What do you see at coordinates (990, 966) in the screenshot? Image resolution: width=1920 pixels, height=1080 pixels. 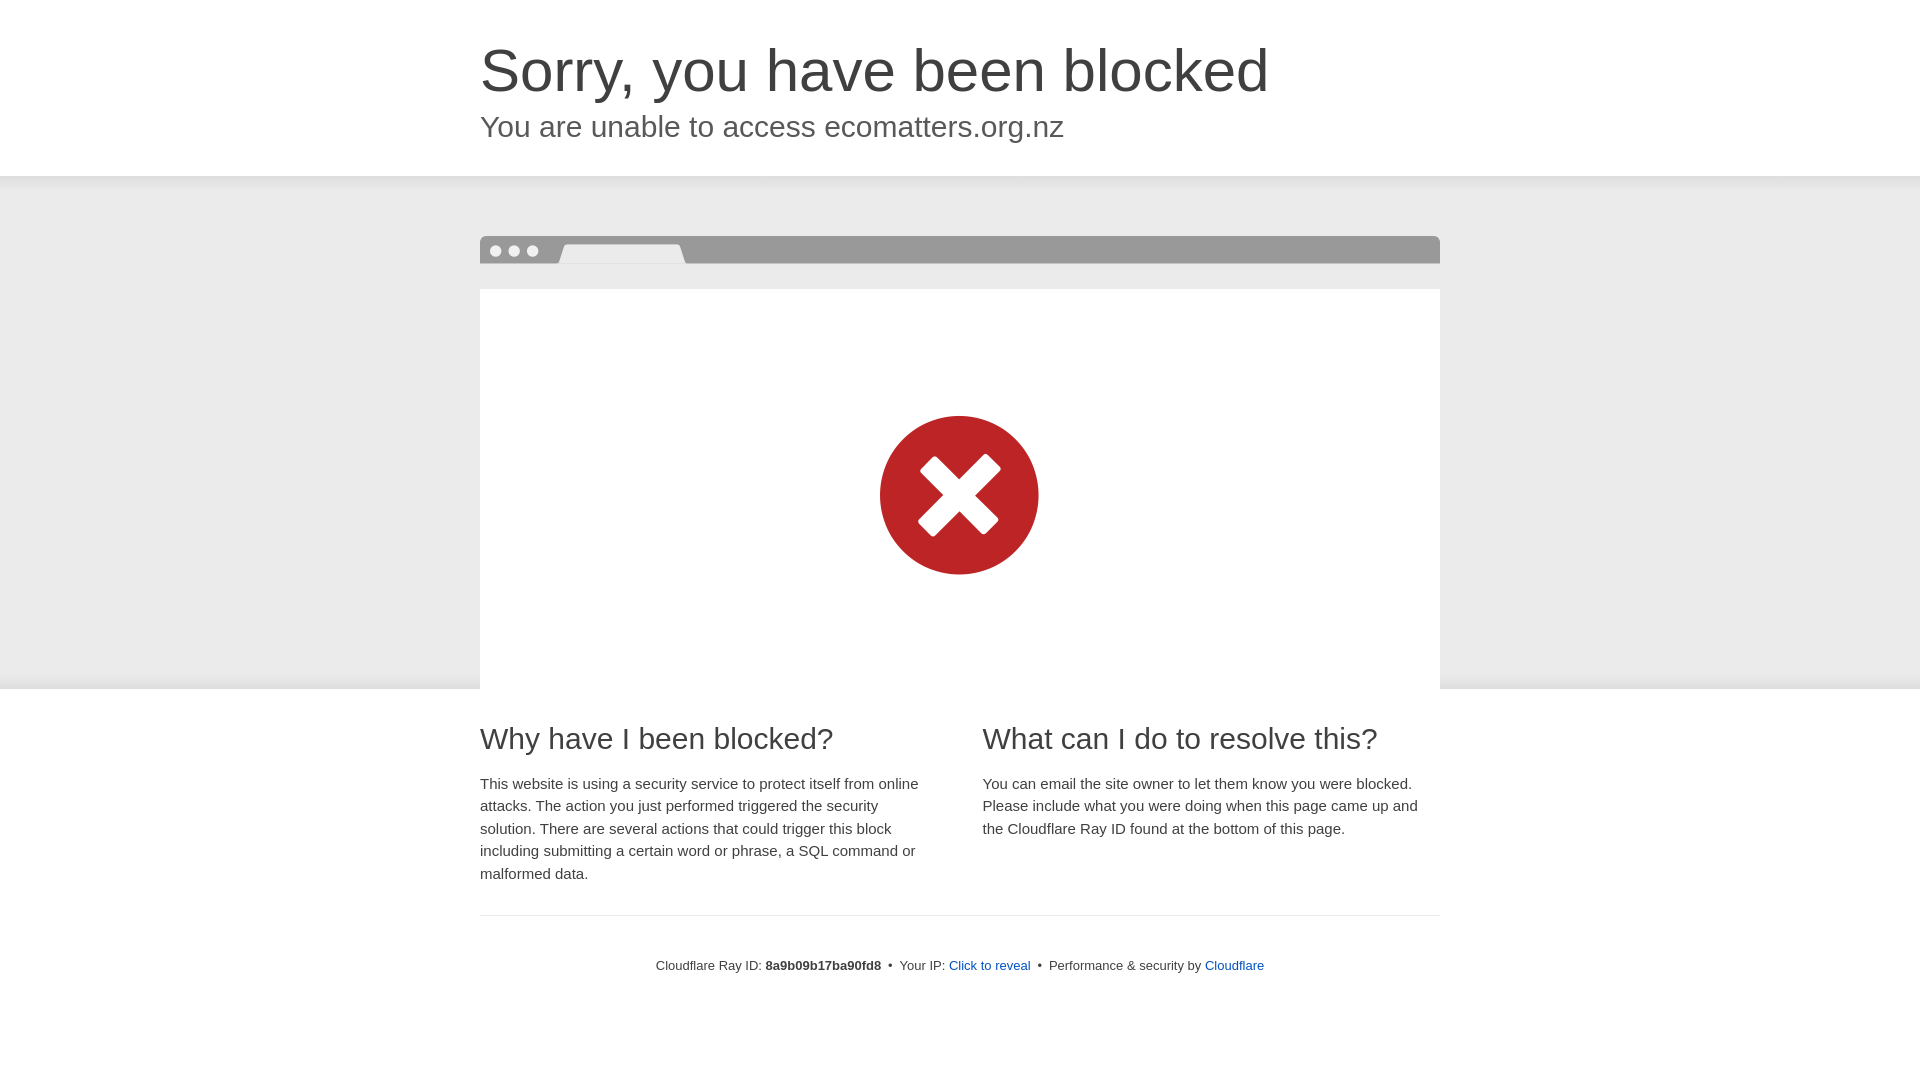 I see `Click to reveal` at bounding box center [990, 966].